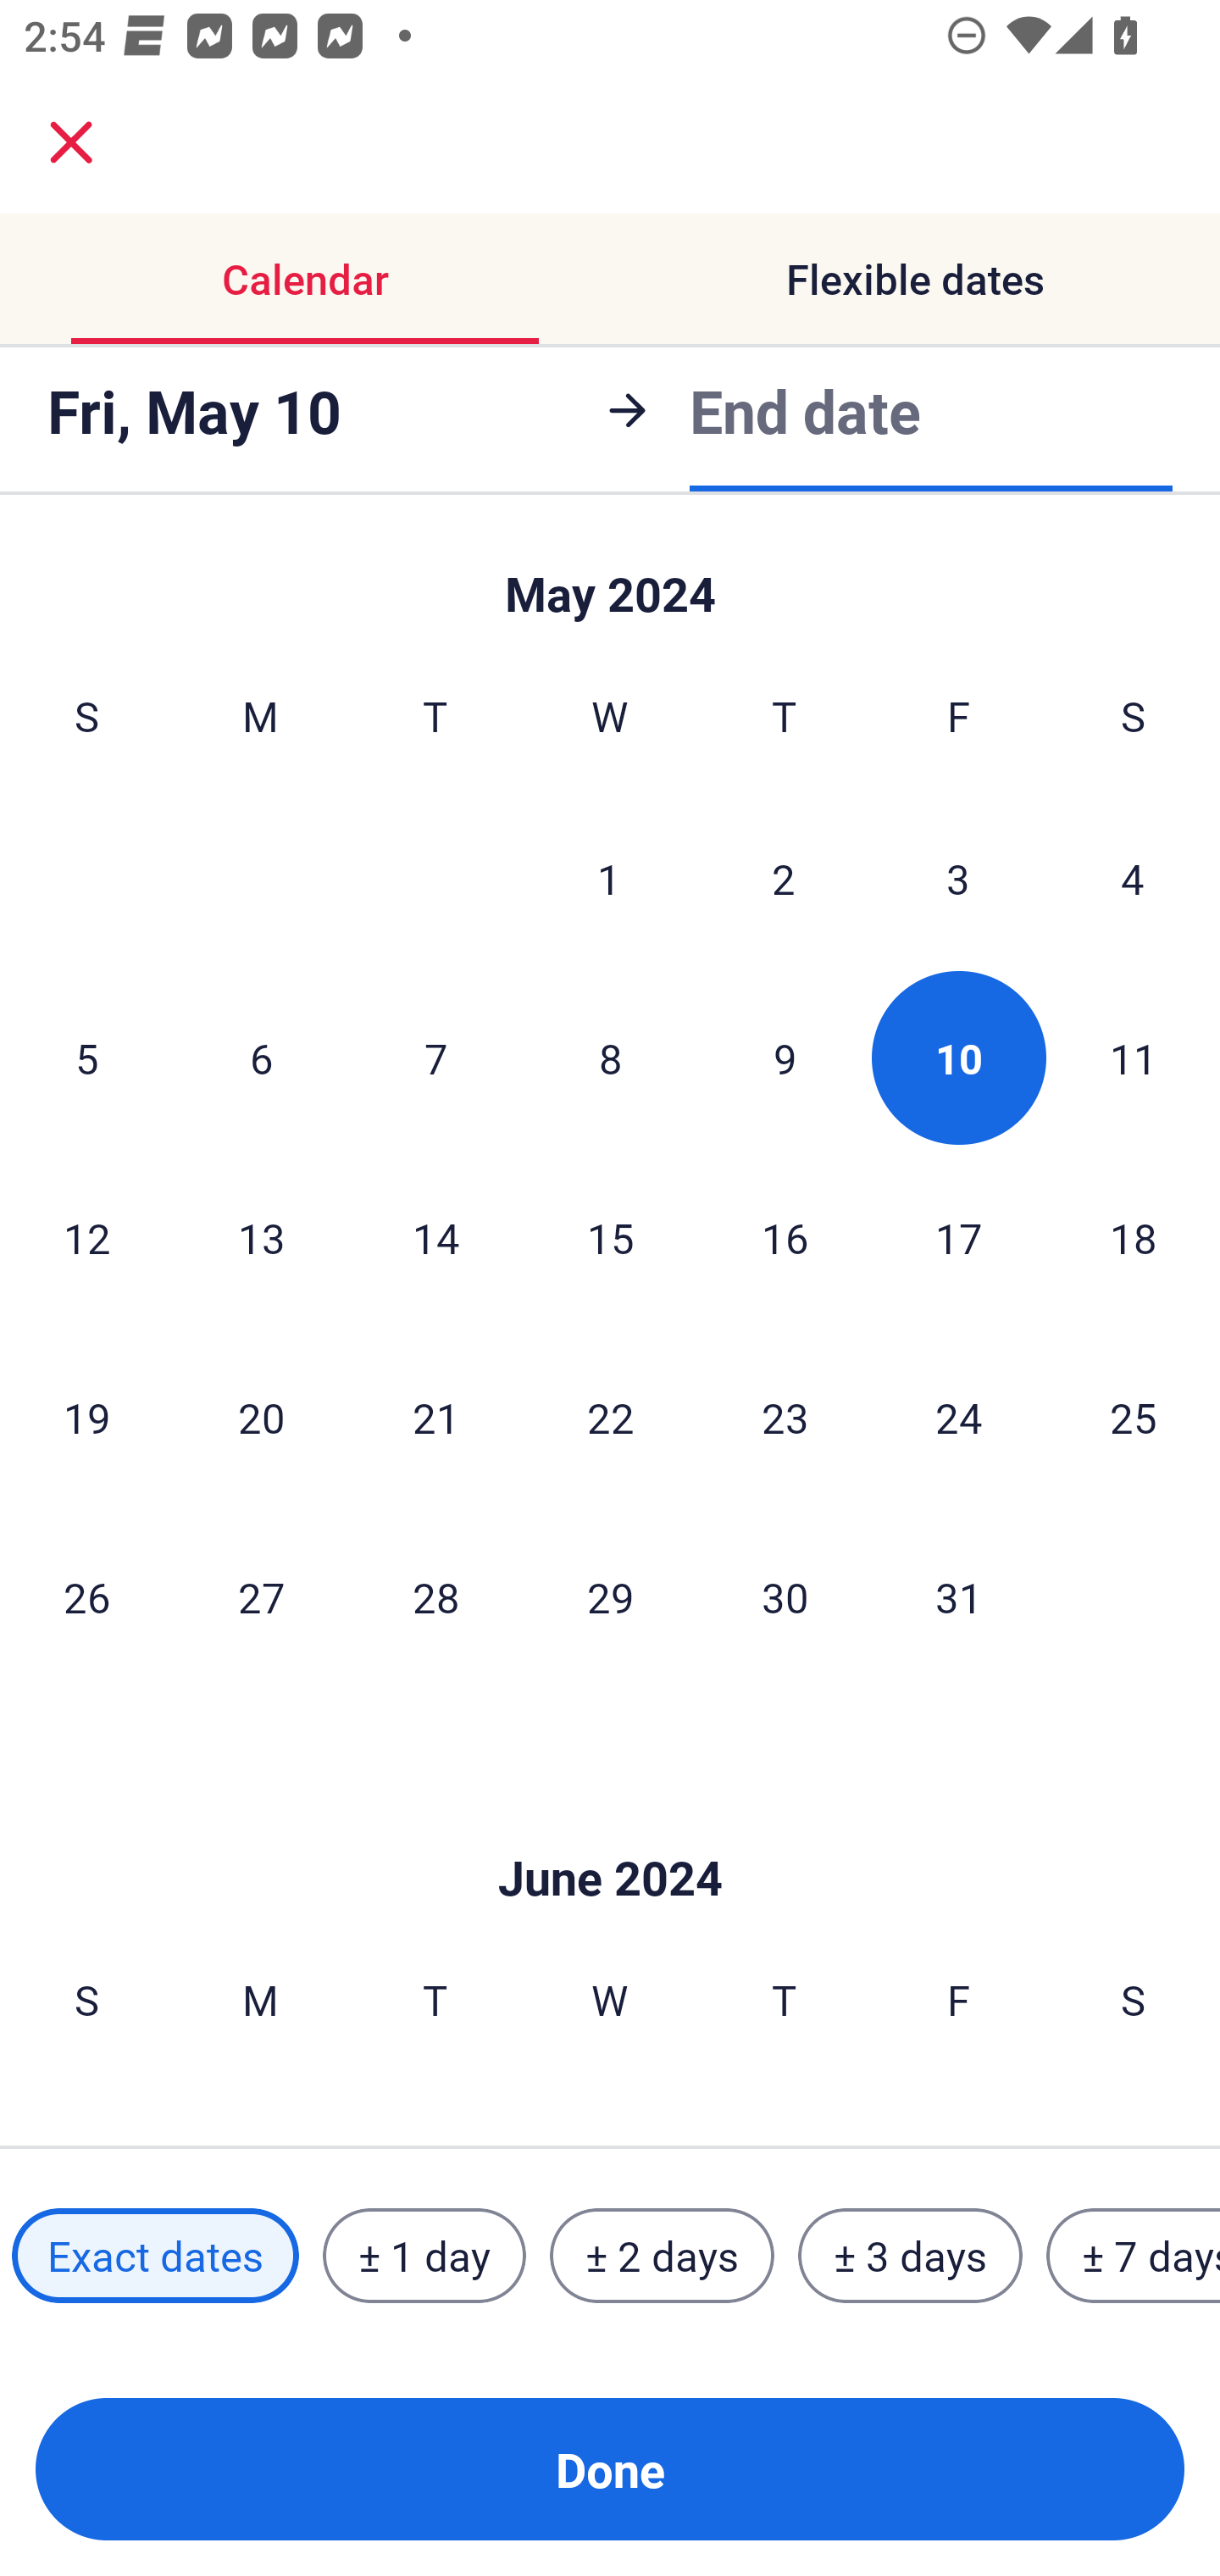 This screenshot has height=2576, width=1220. I want to click on 23 Thursday, May 23, 2024, so click(785, 1417).